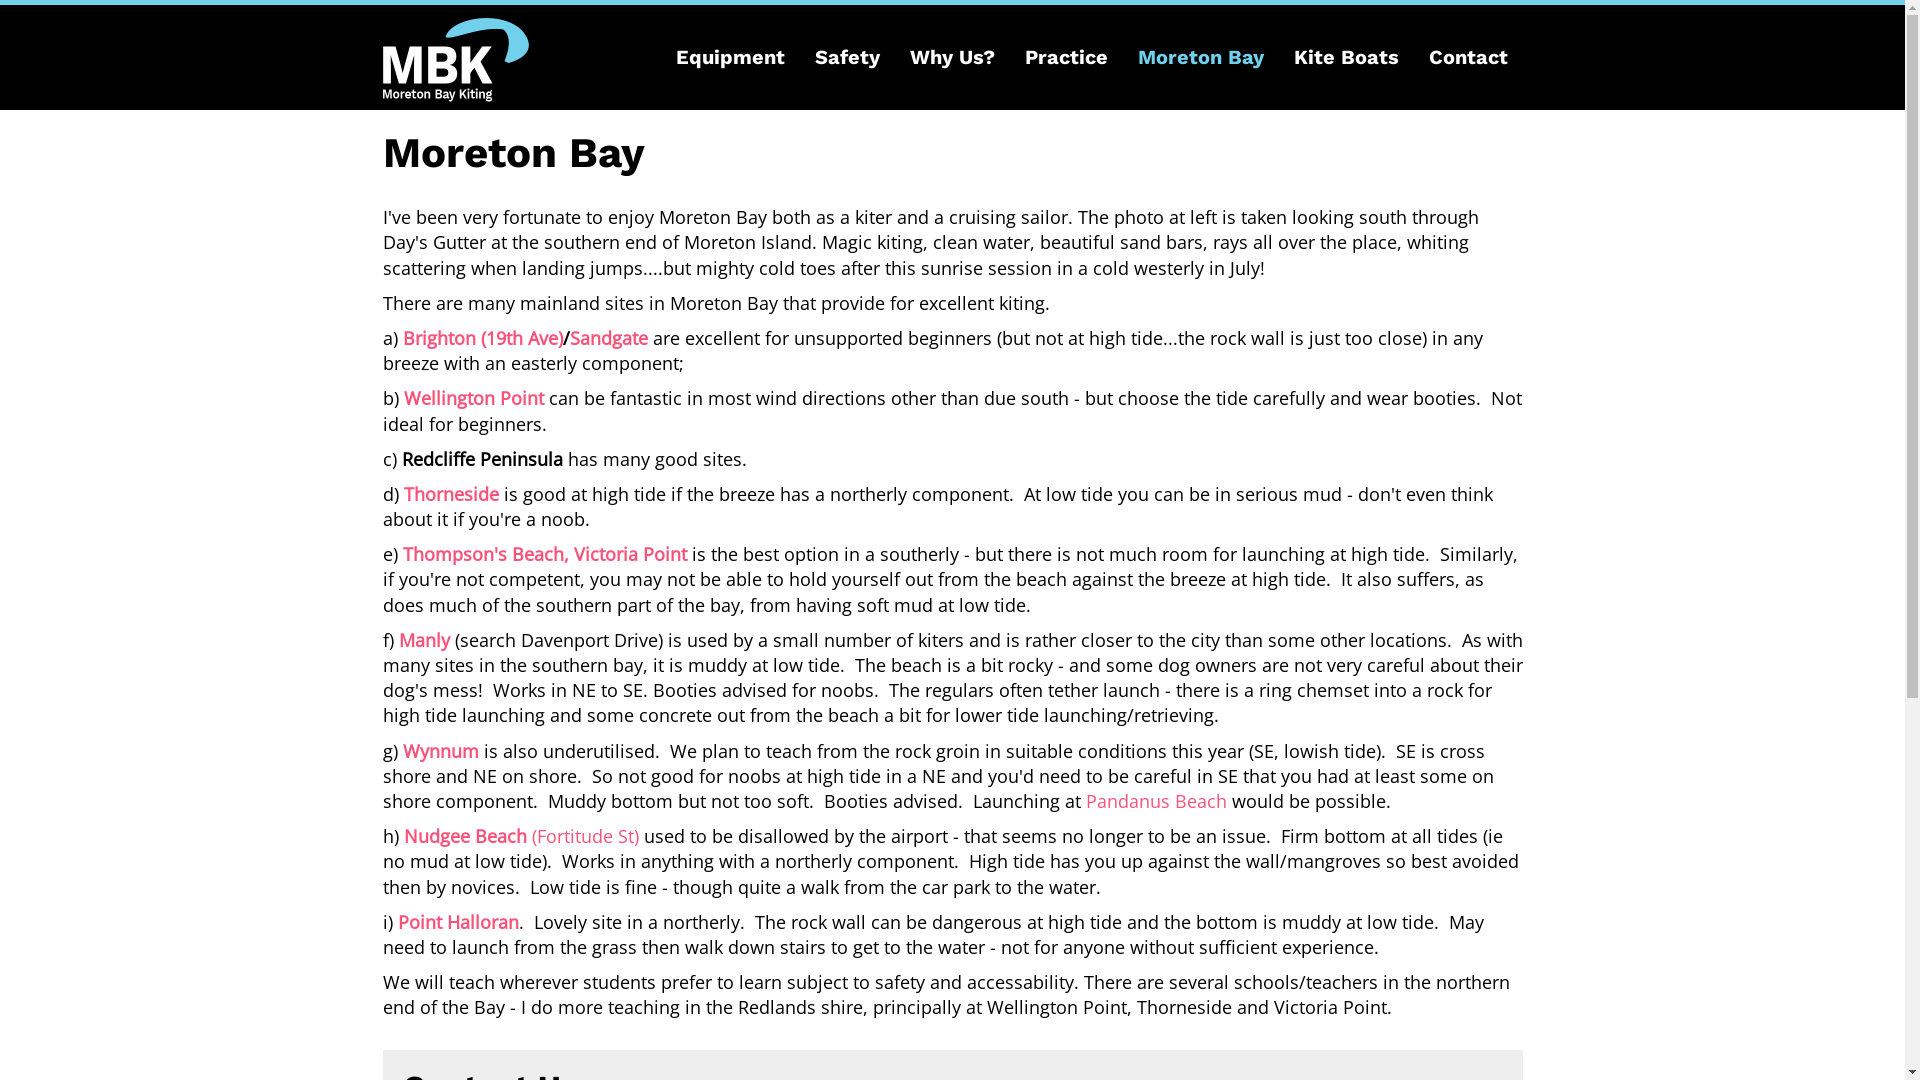 Image resolution: width=1920 pixels, height=1080 pixels. What do you see at coordinates (1346, 58) in the screenshot?
I see `Kite Boats` at bounding box center [1346, 58].